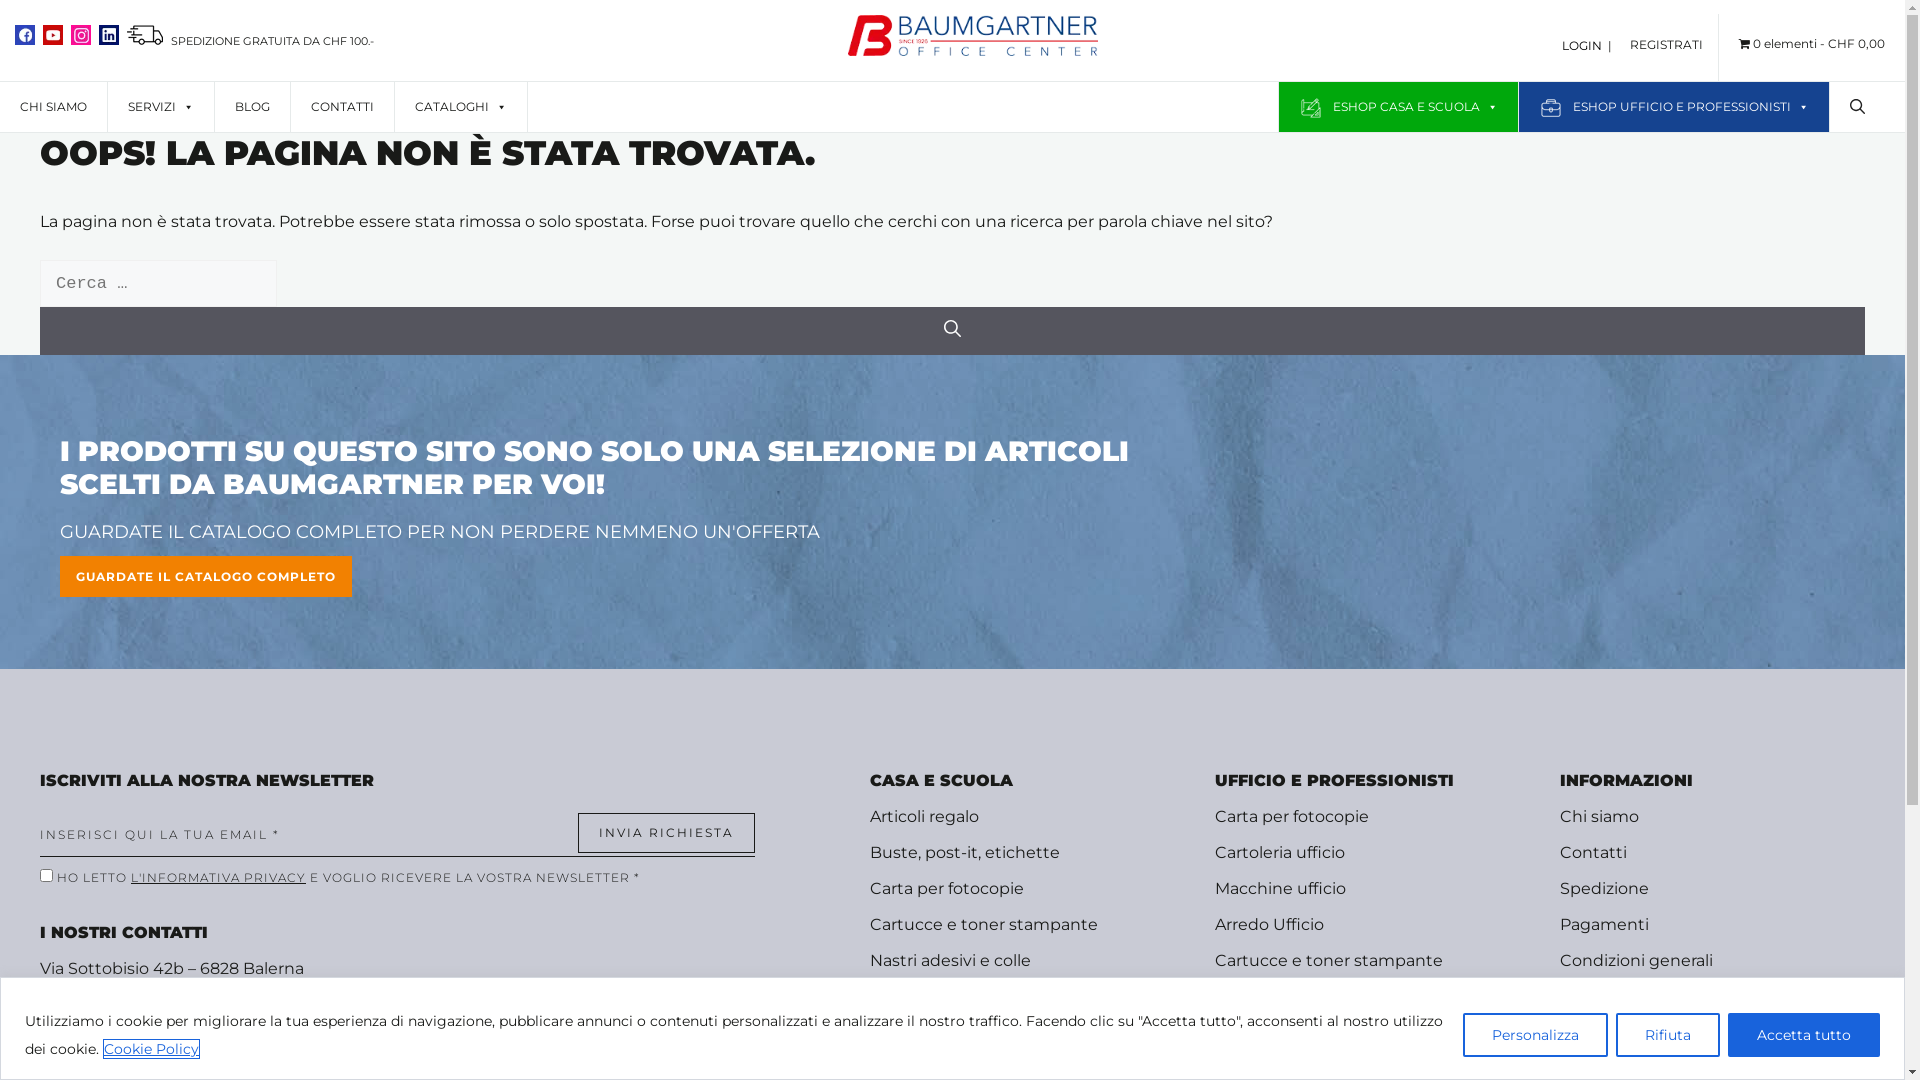 This screenshot has height=1080, width=1920. I want to click on Ricerca per:, so click(158, 284).